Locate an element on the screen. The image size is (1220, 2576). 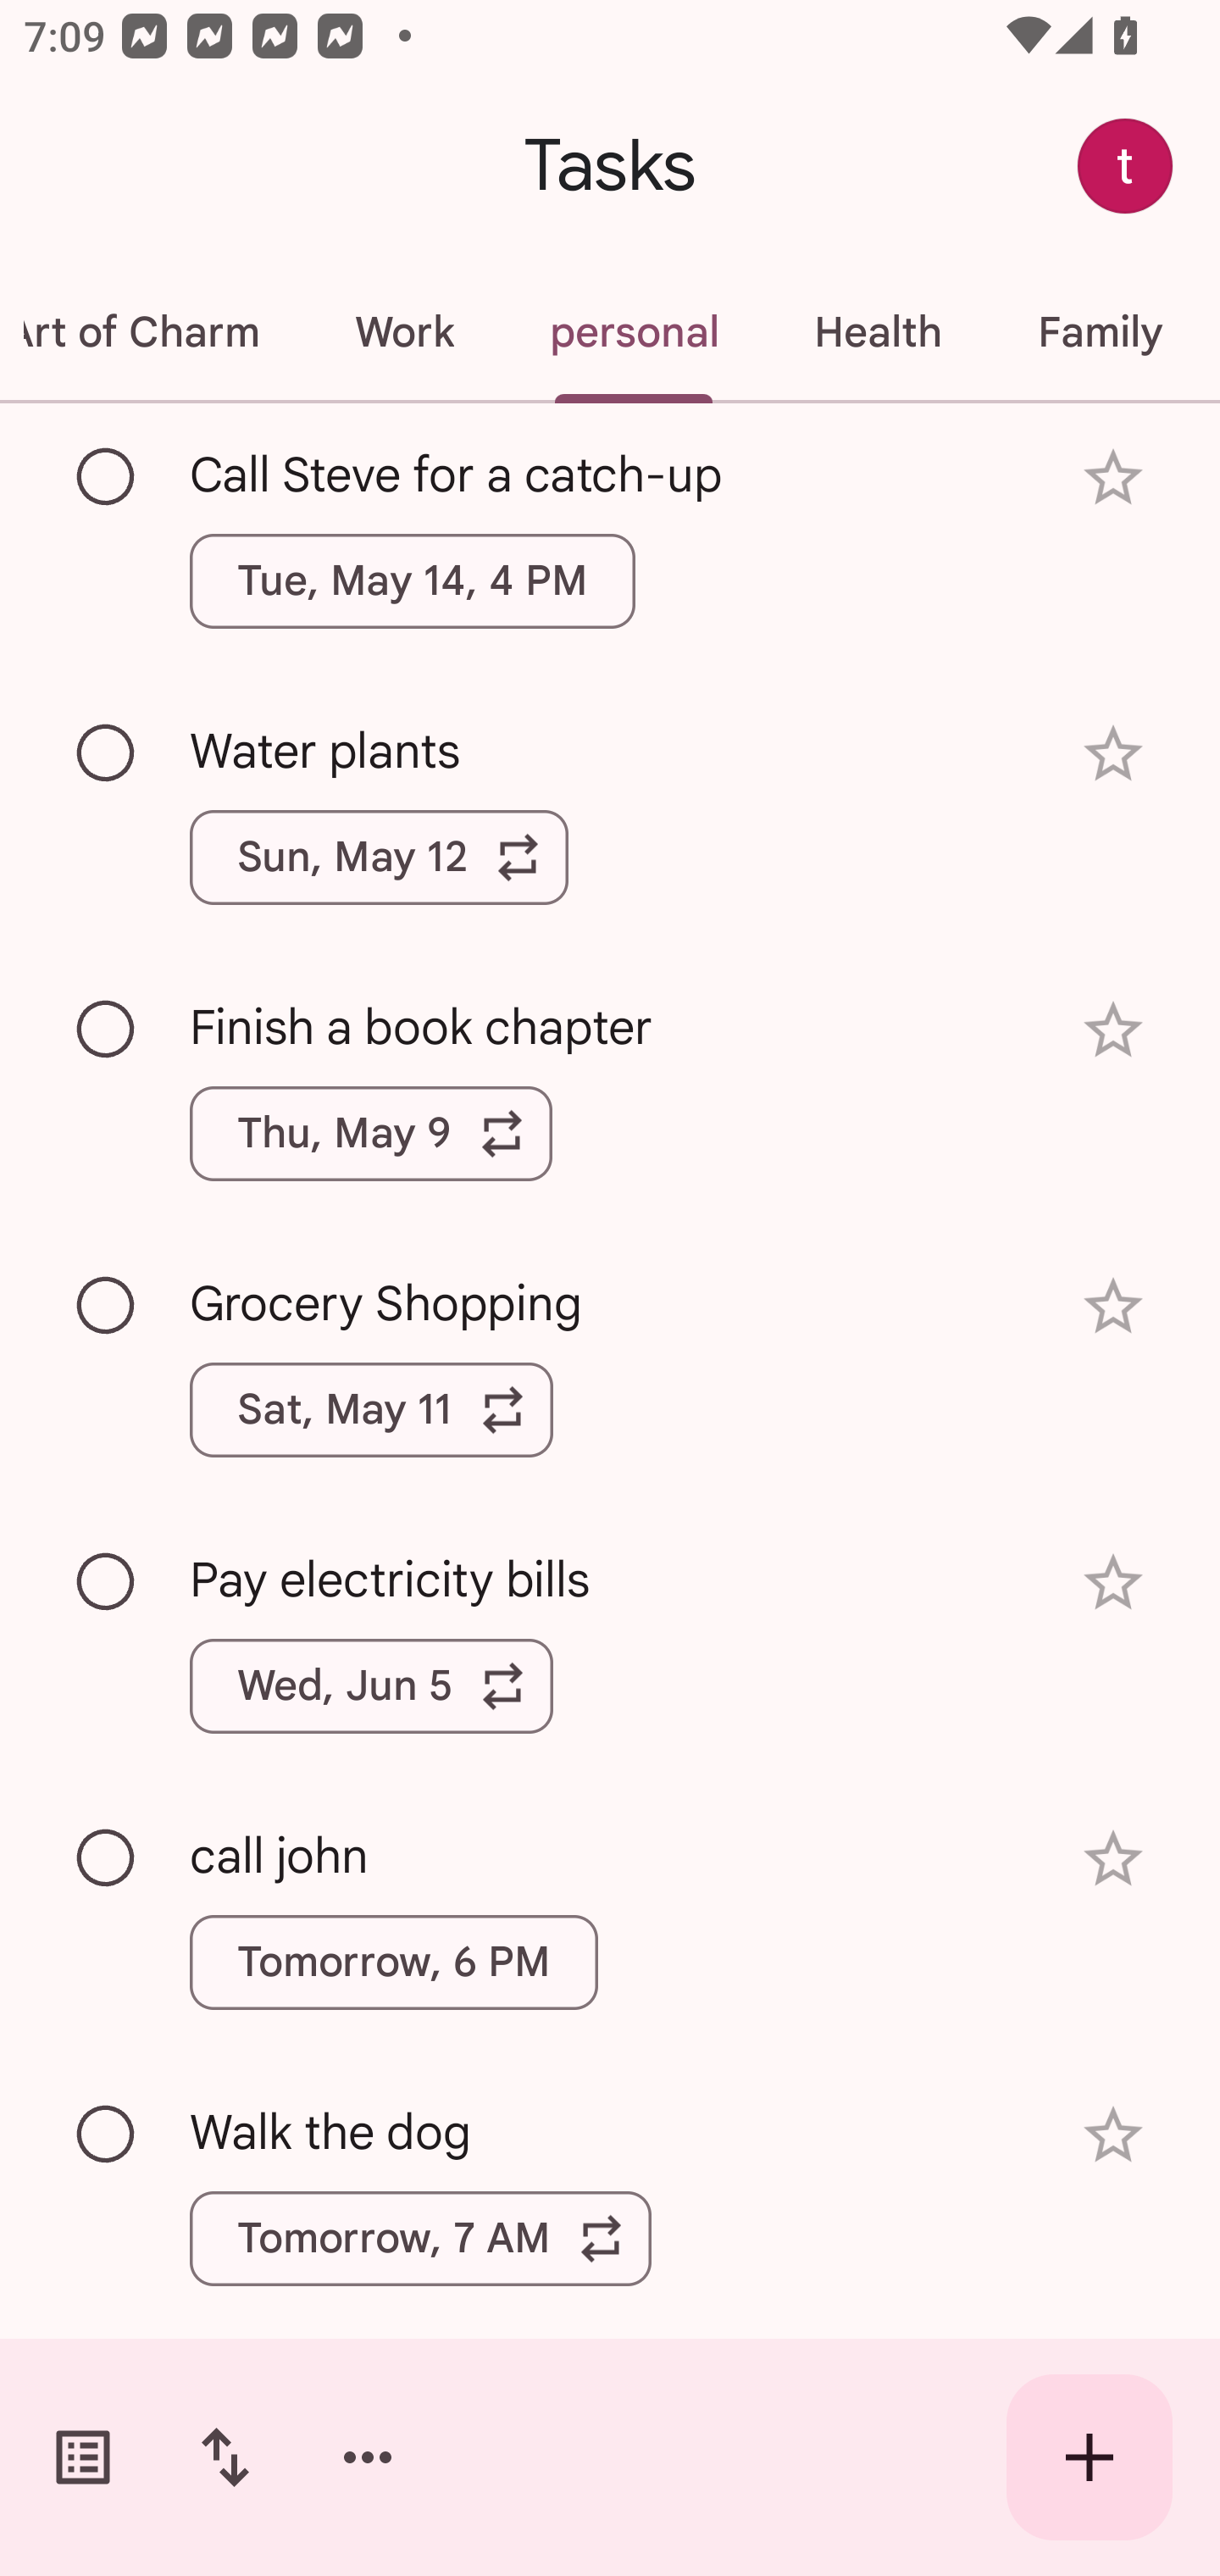
Tue, May 14, 4 PM is located at coordinates (413, 580).